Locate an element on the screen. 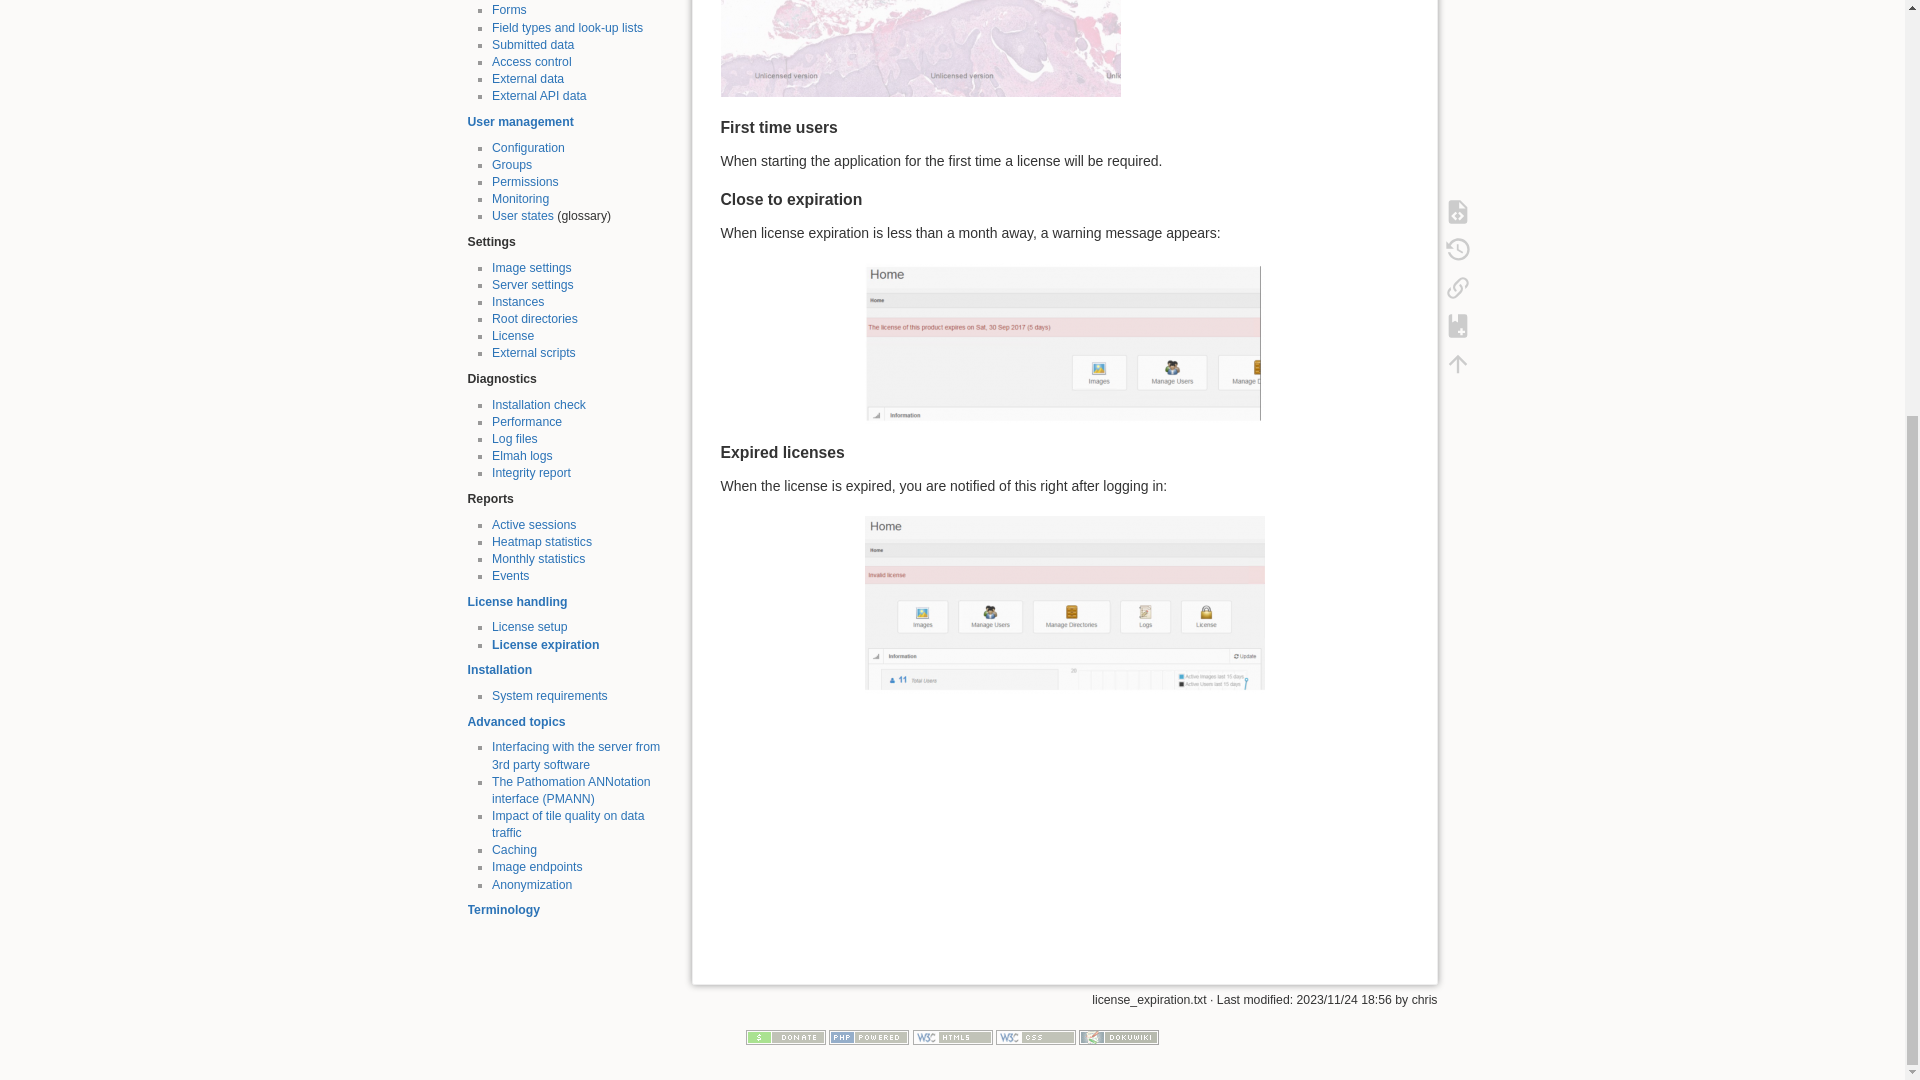 The height and width of the screenshot is (1080, 1920). Access control is located at coordinates (532, 62).